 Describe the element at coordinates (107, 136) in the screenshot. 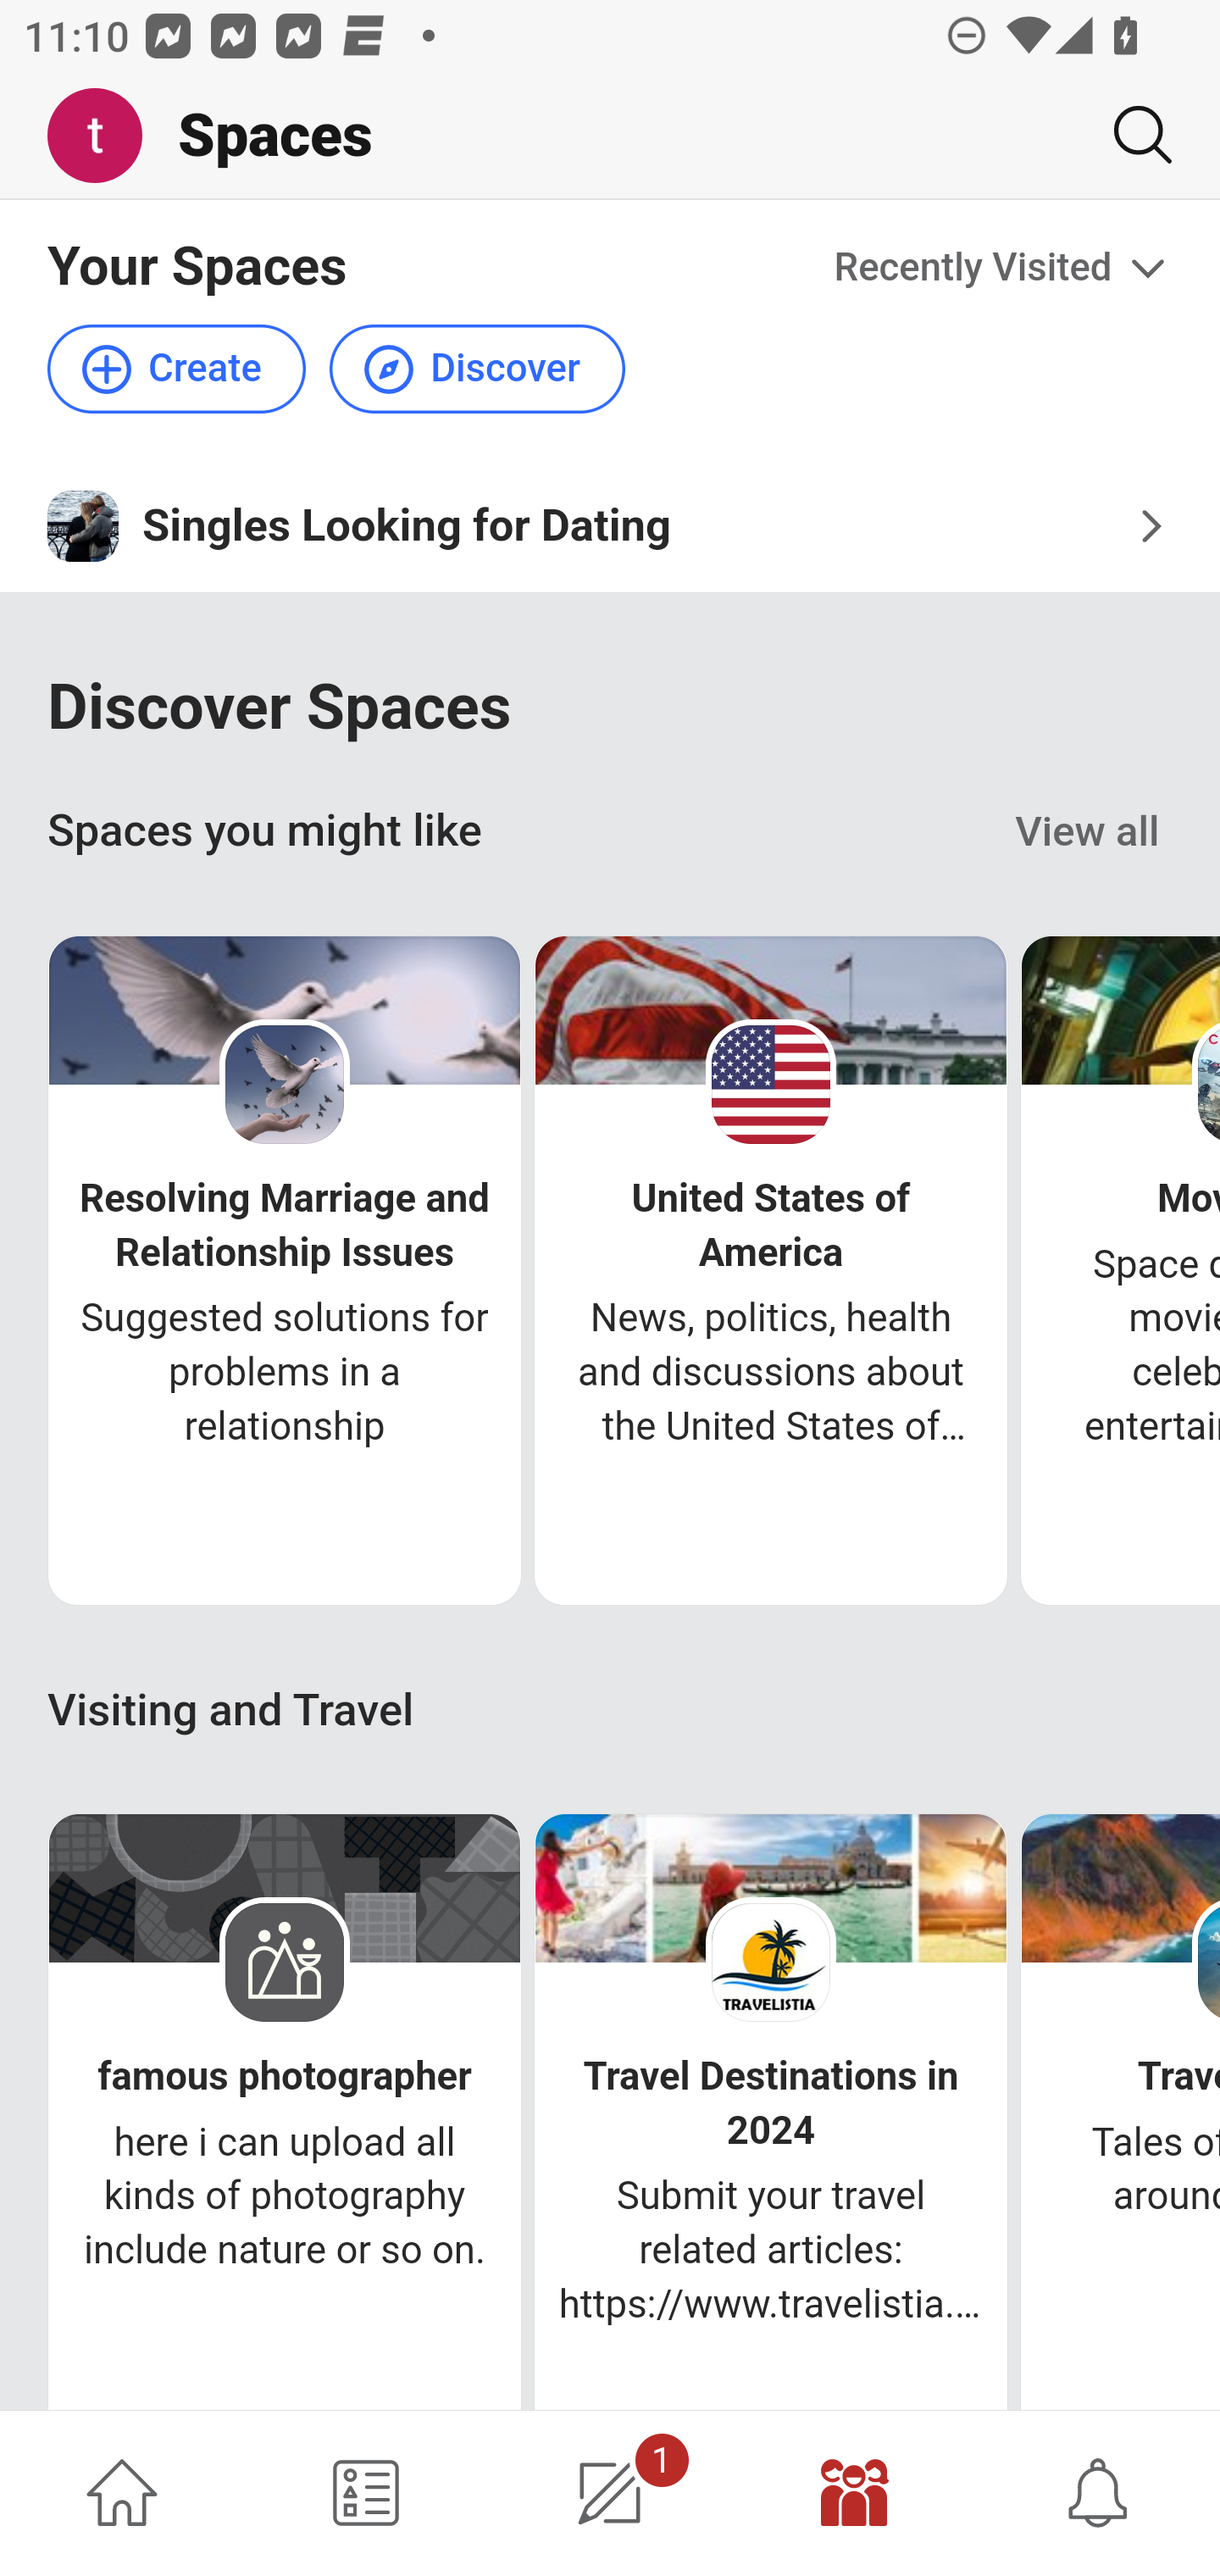

I see `Me` at that location.